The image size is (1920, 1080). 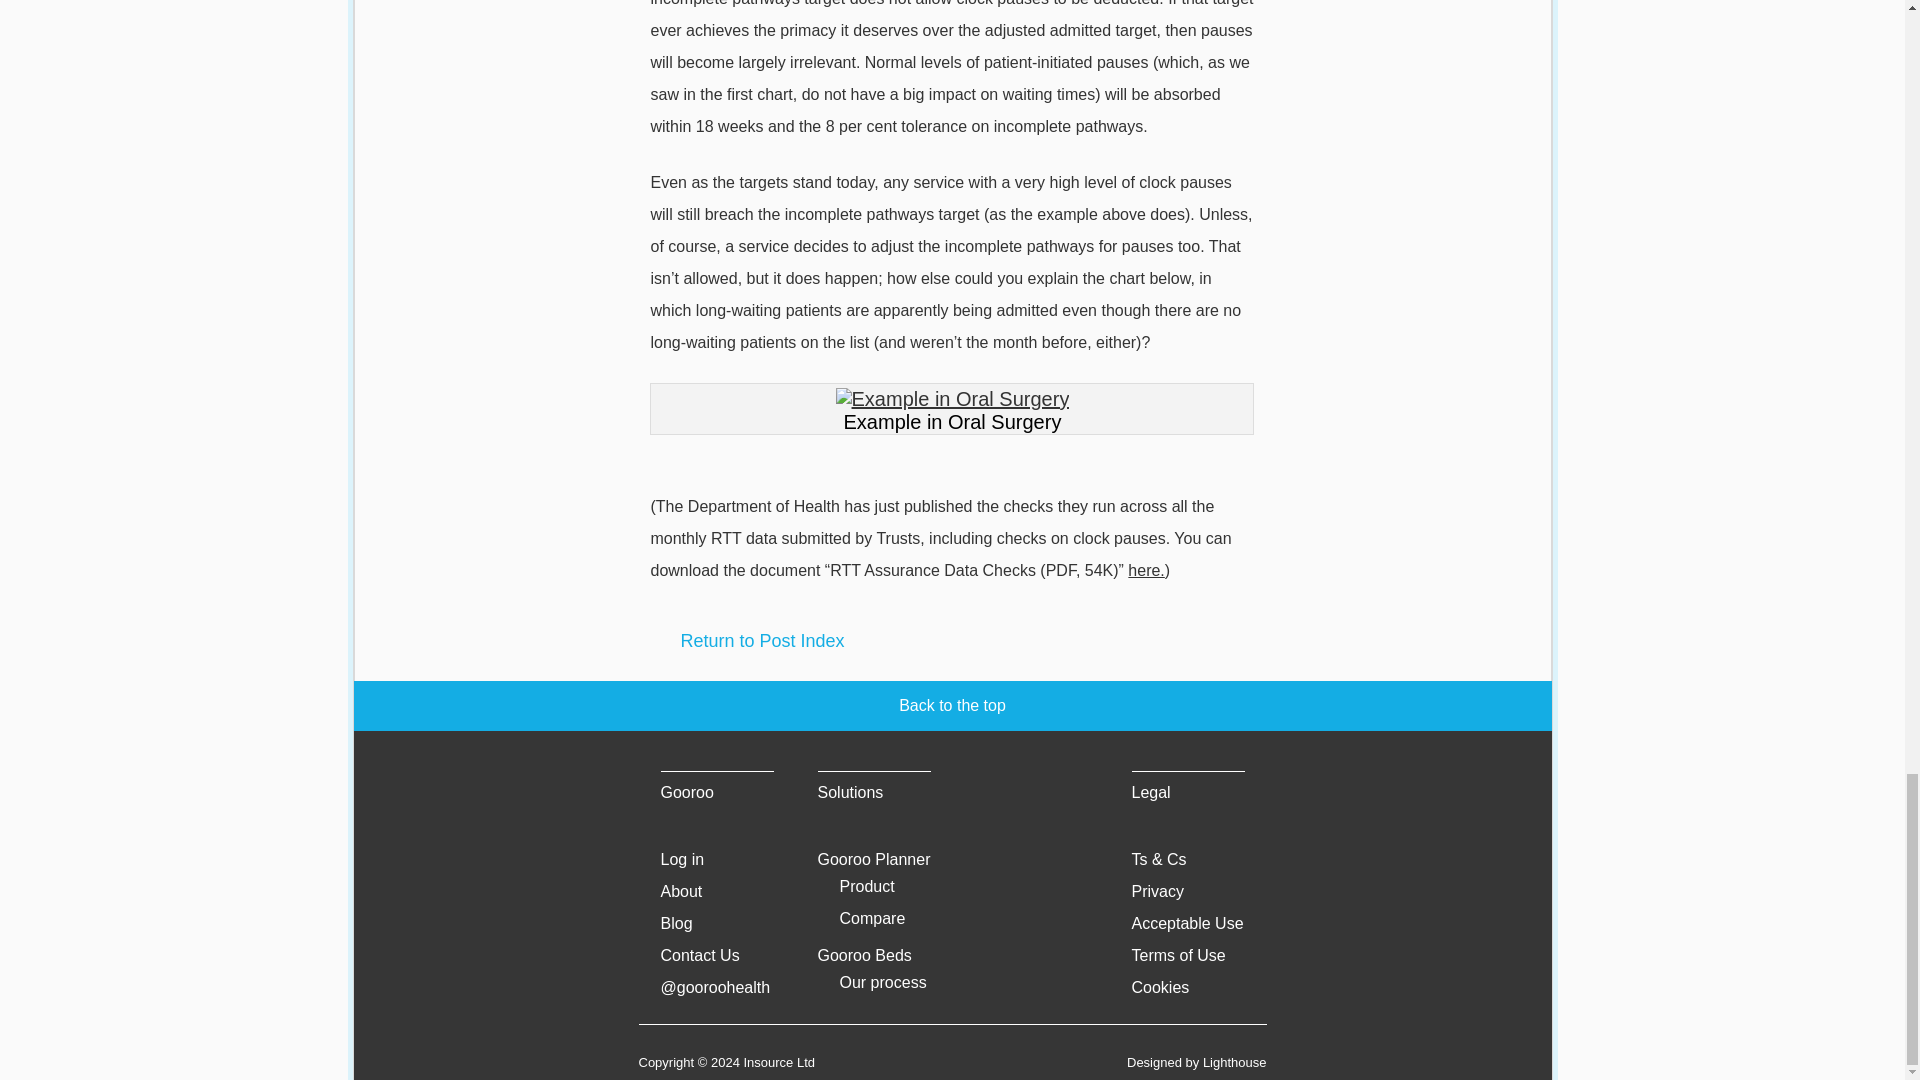 I want to click on here., so click(x=1146, y=570).